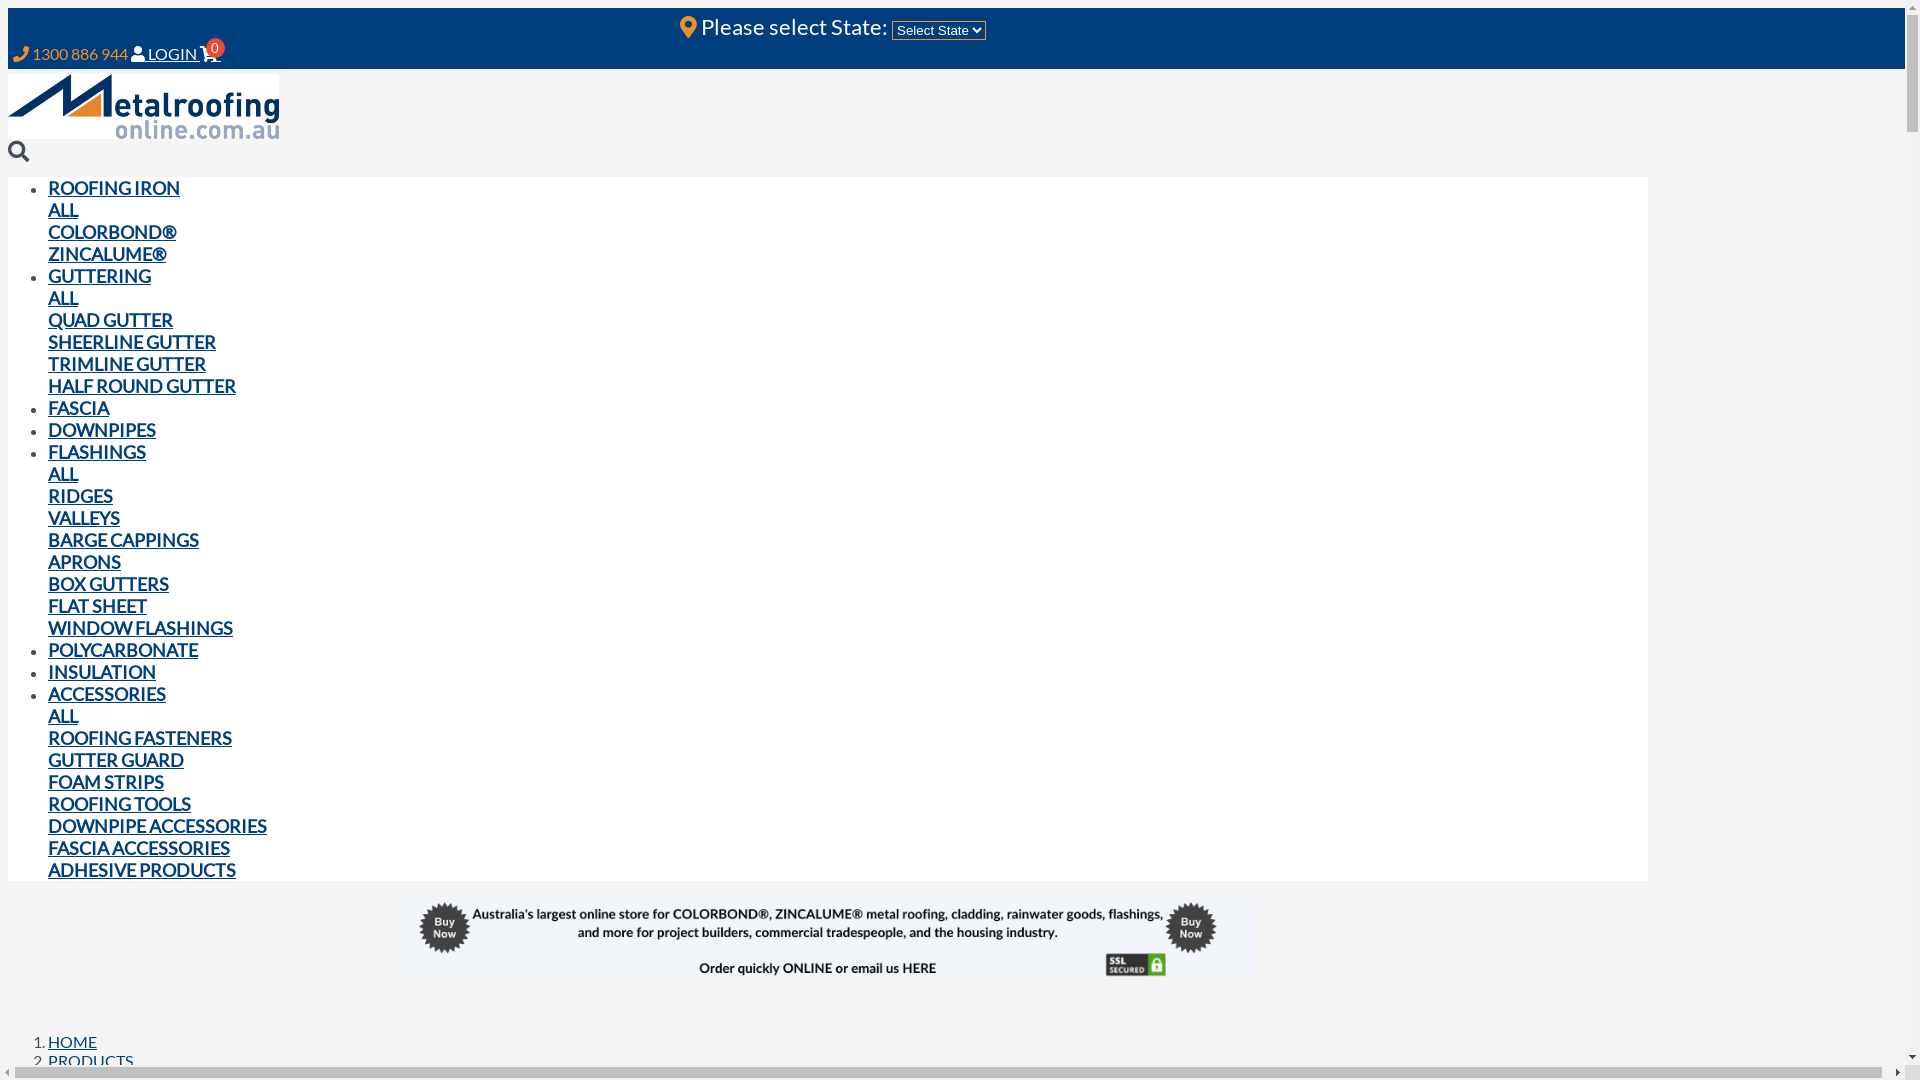 The height and width of the screenshot is (1080, 1920). What do you see at coordinates (116, 760) in the screenshot?
I see `GUTTER GUARD` at bounding box center [116, 760].